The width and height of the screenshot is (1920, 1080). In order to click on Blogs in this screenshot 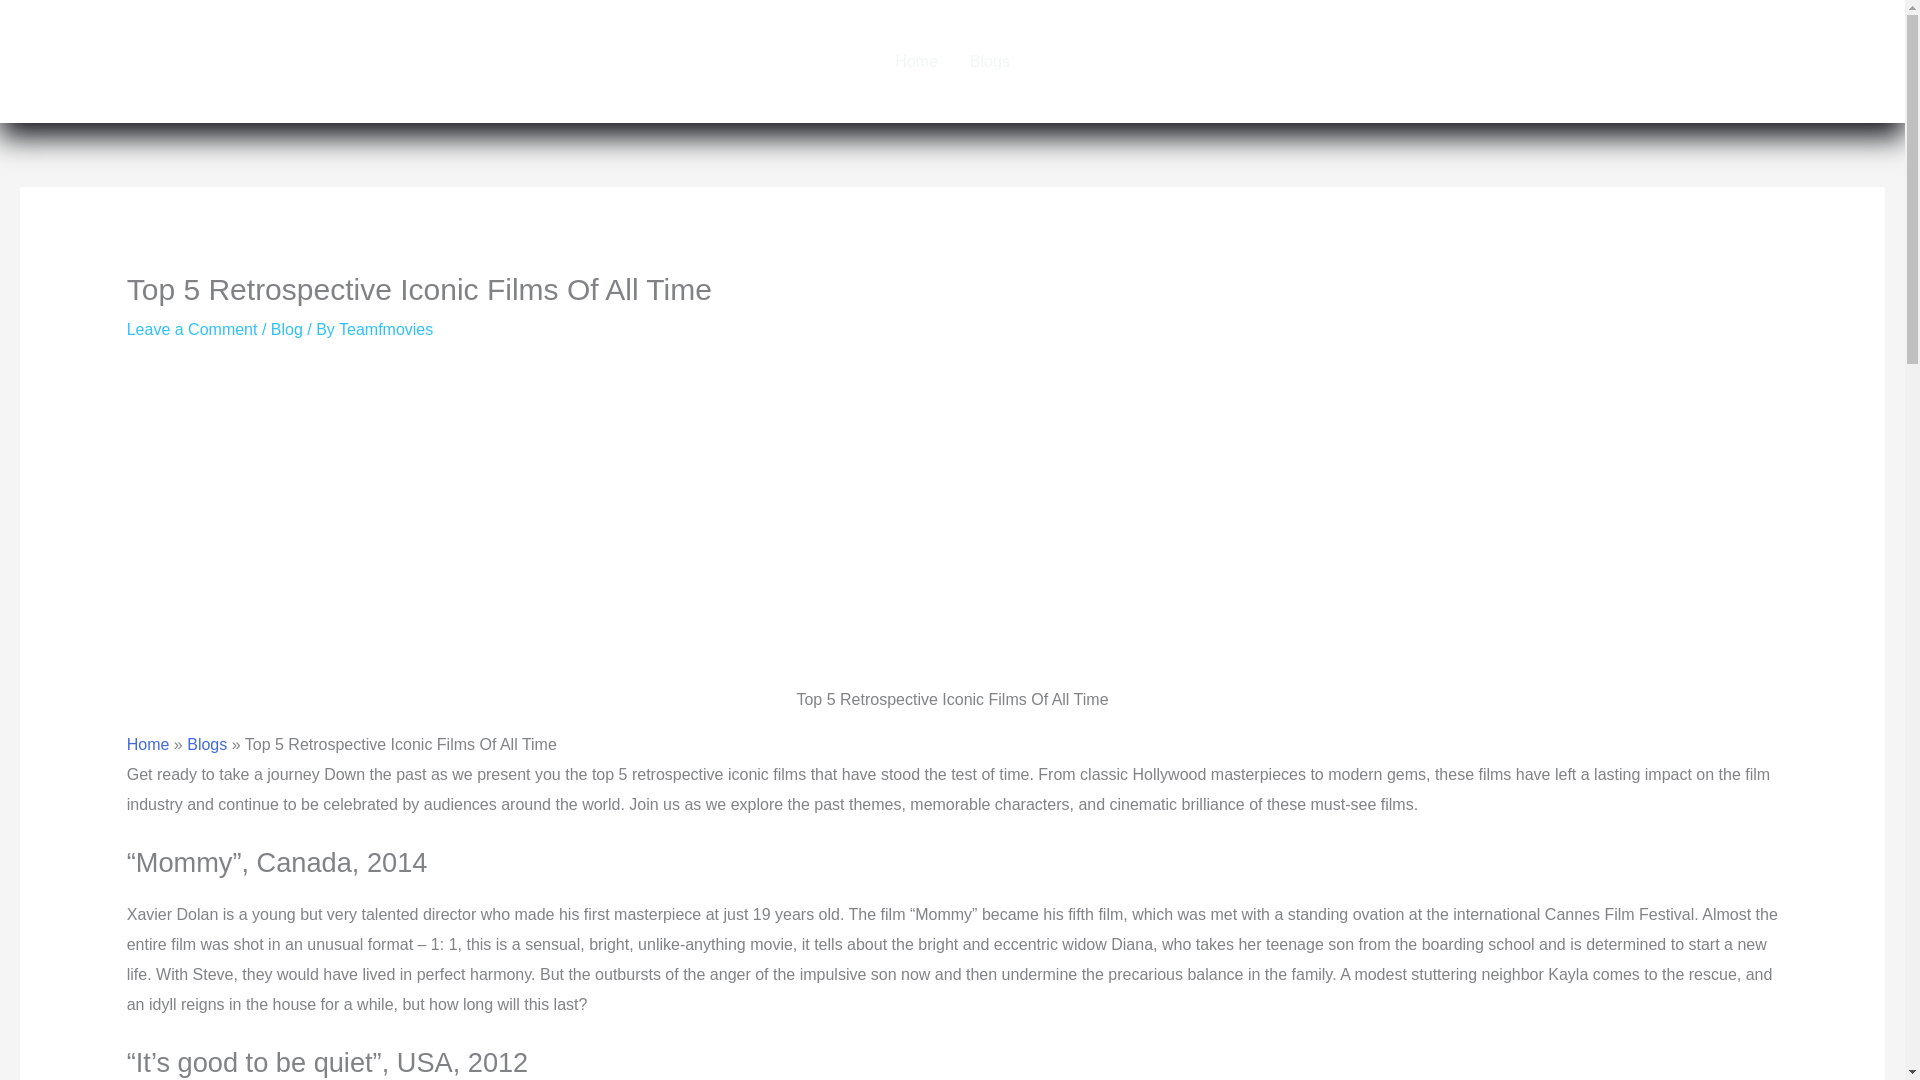, I will do `click(206, 744)`.